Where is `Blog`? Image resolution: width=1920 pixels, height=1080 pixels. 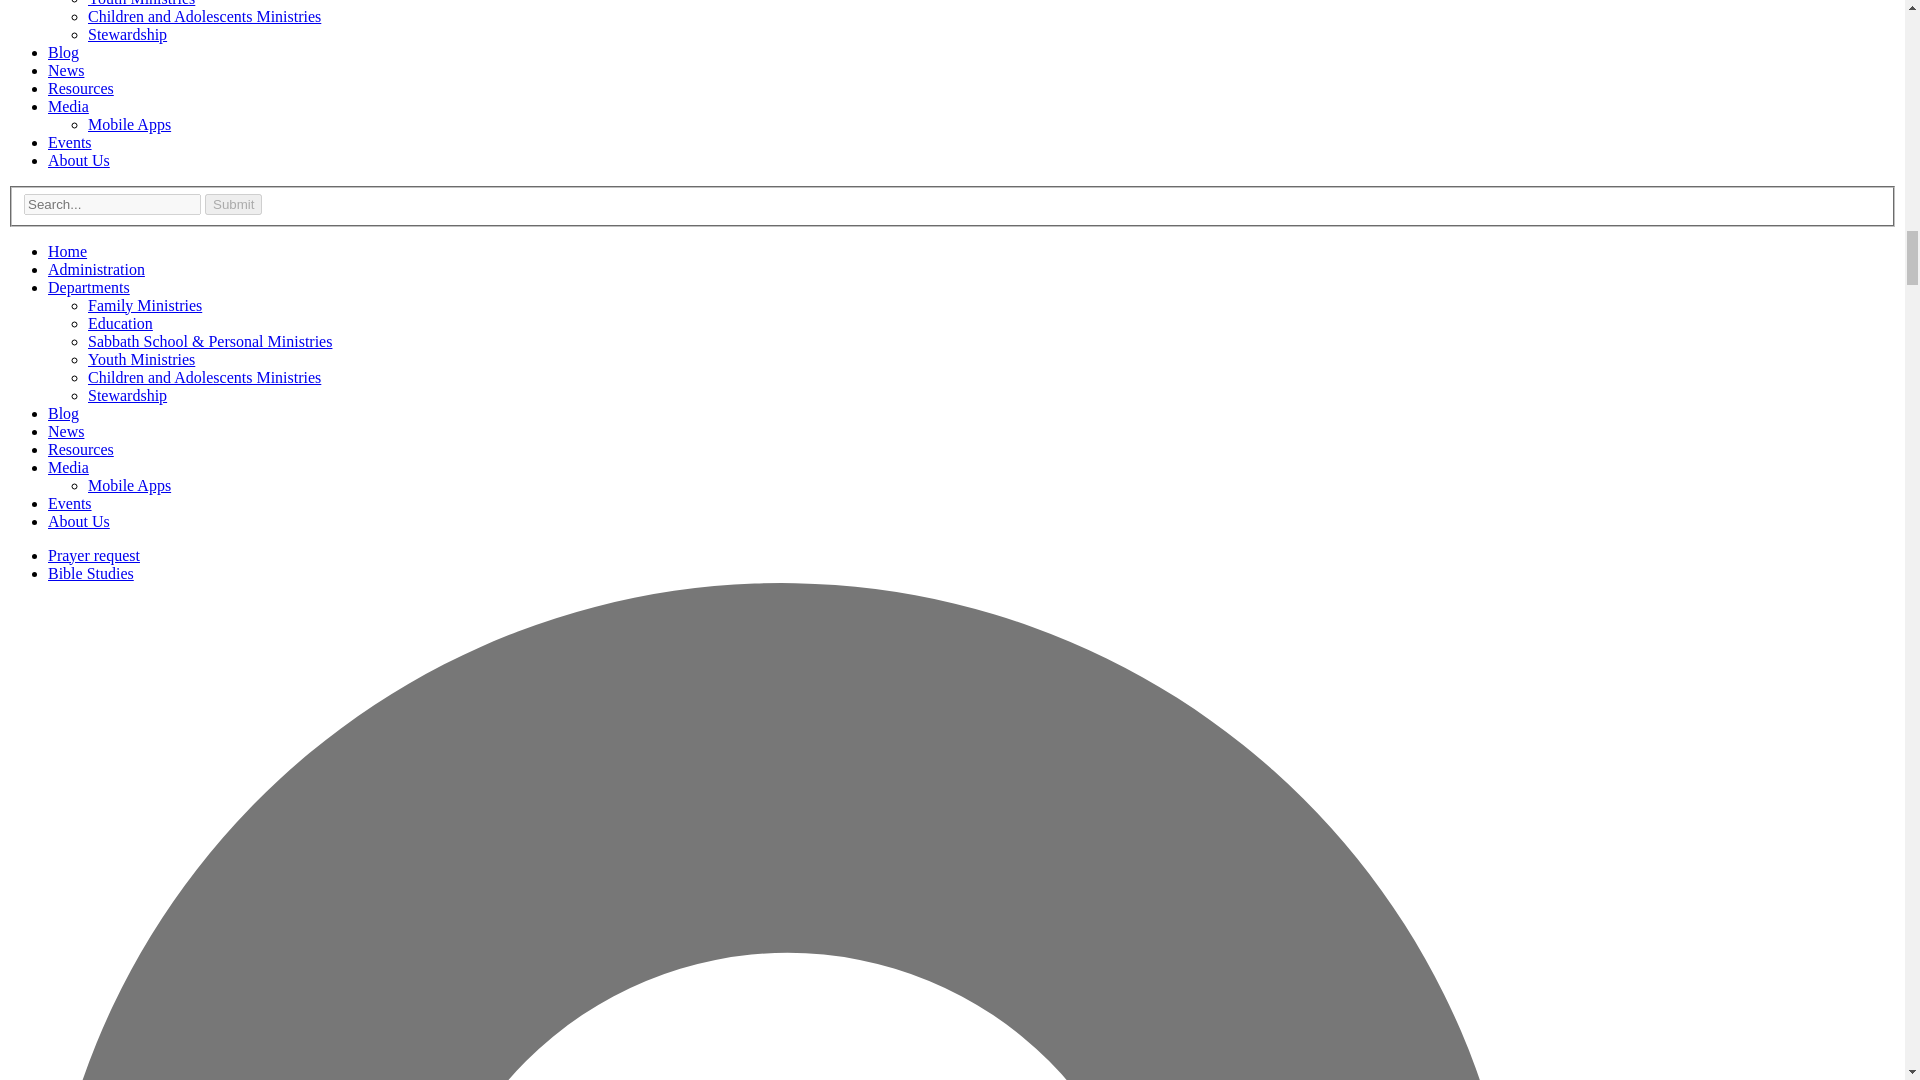
Blog is located at coordinates (63, 414).